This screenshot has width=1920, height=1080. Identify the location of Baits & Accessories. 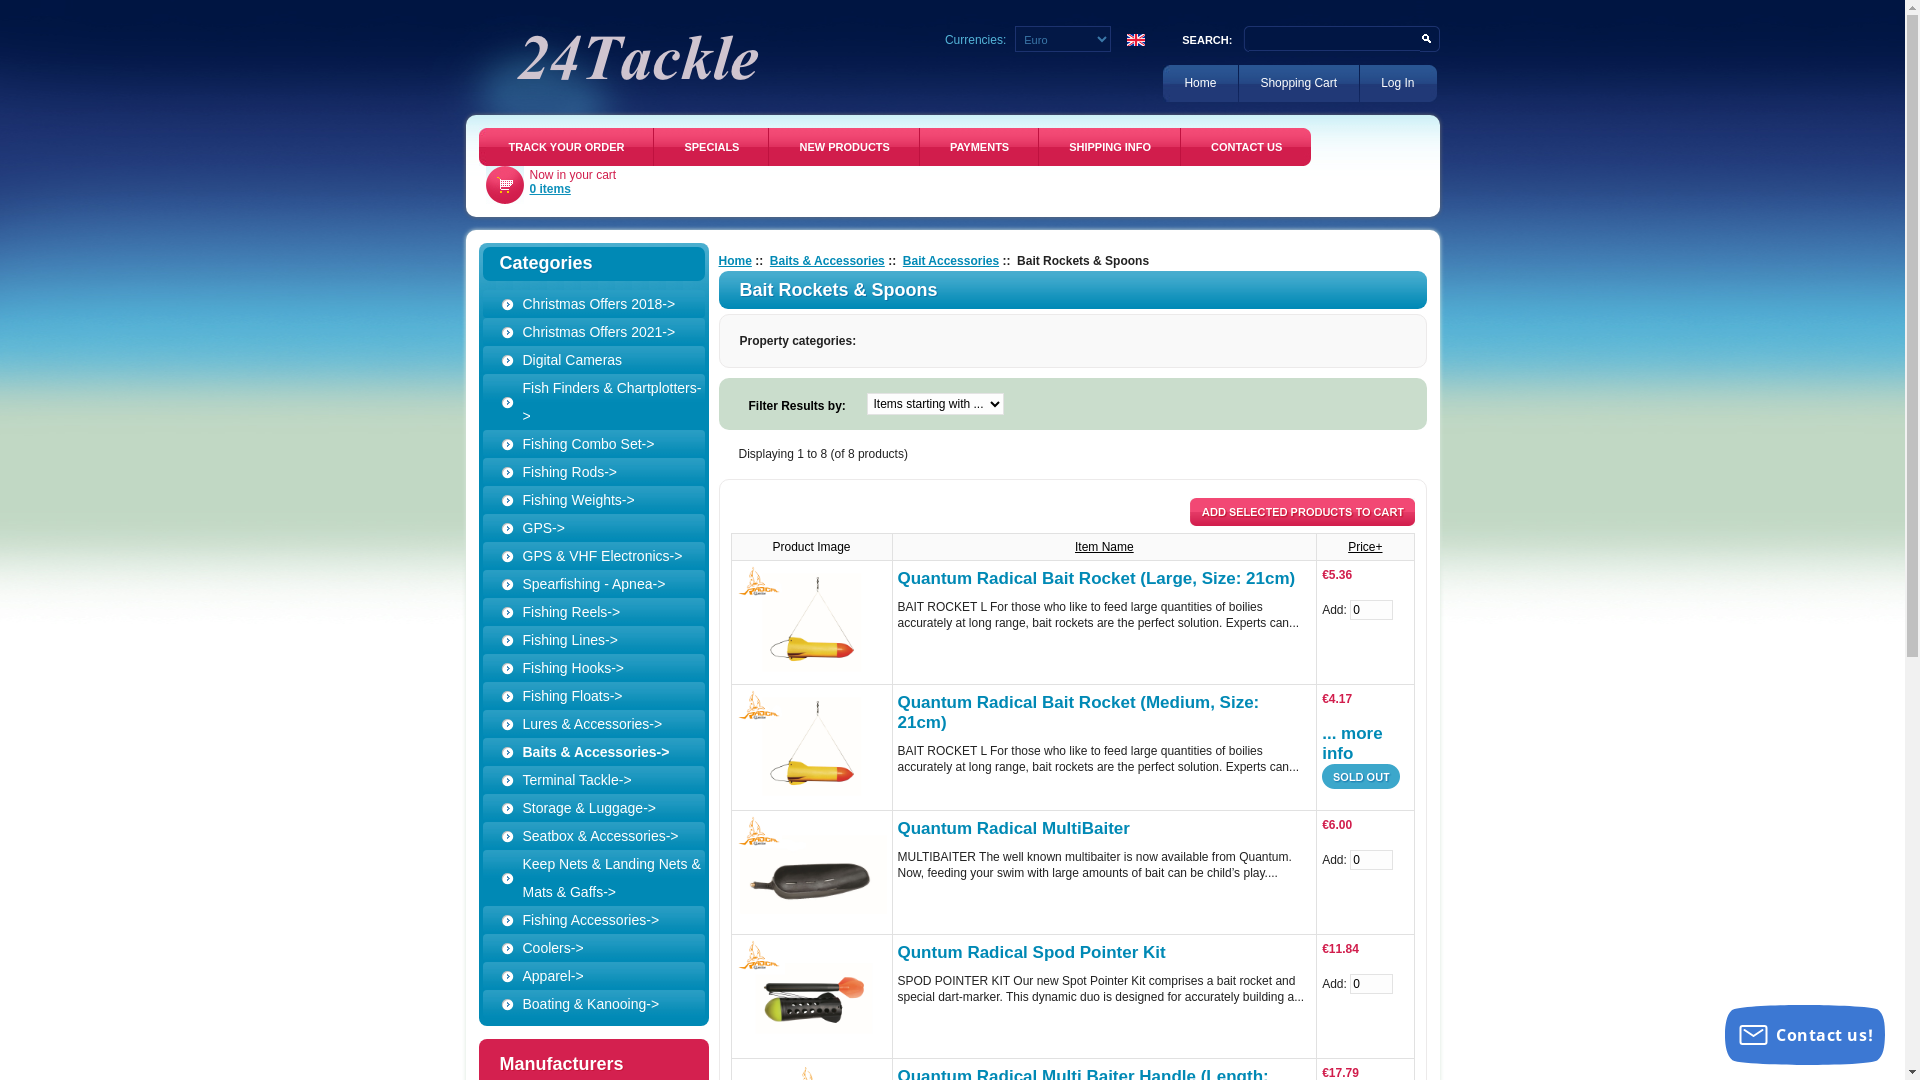
(828, 261).